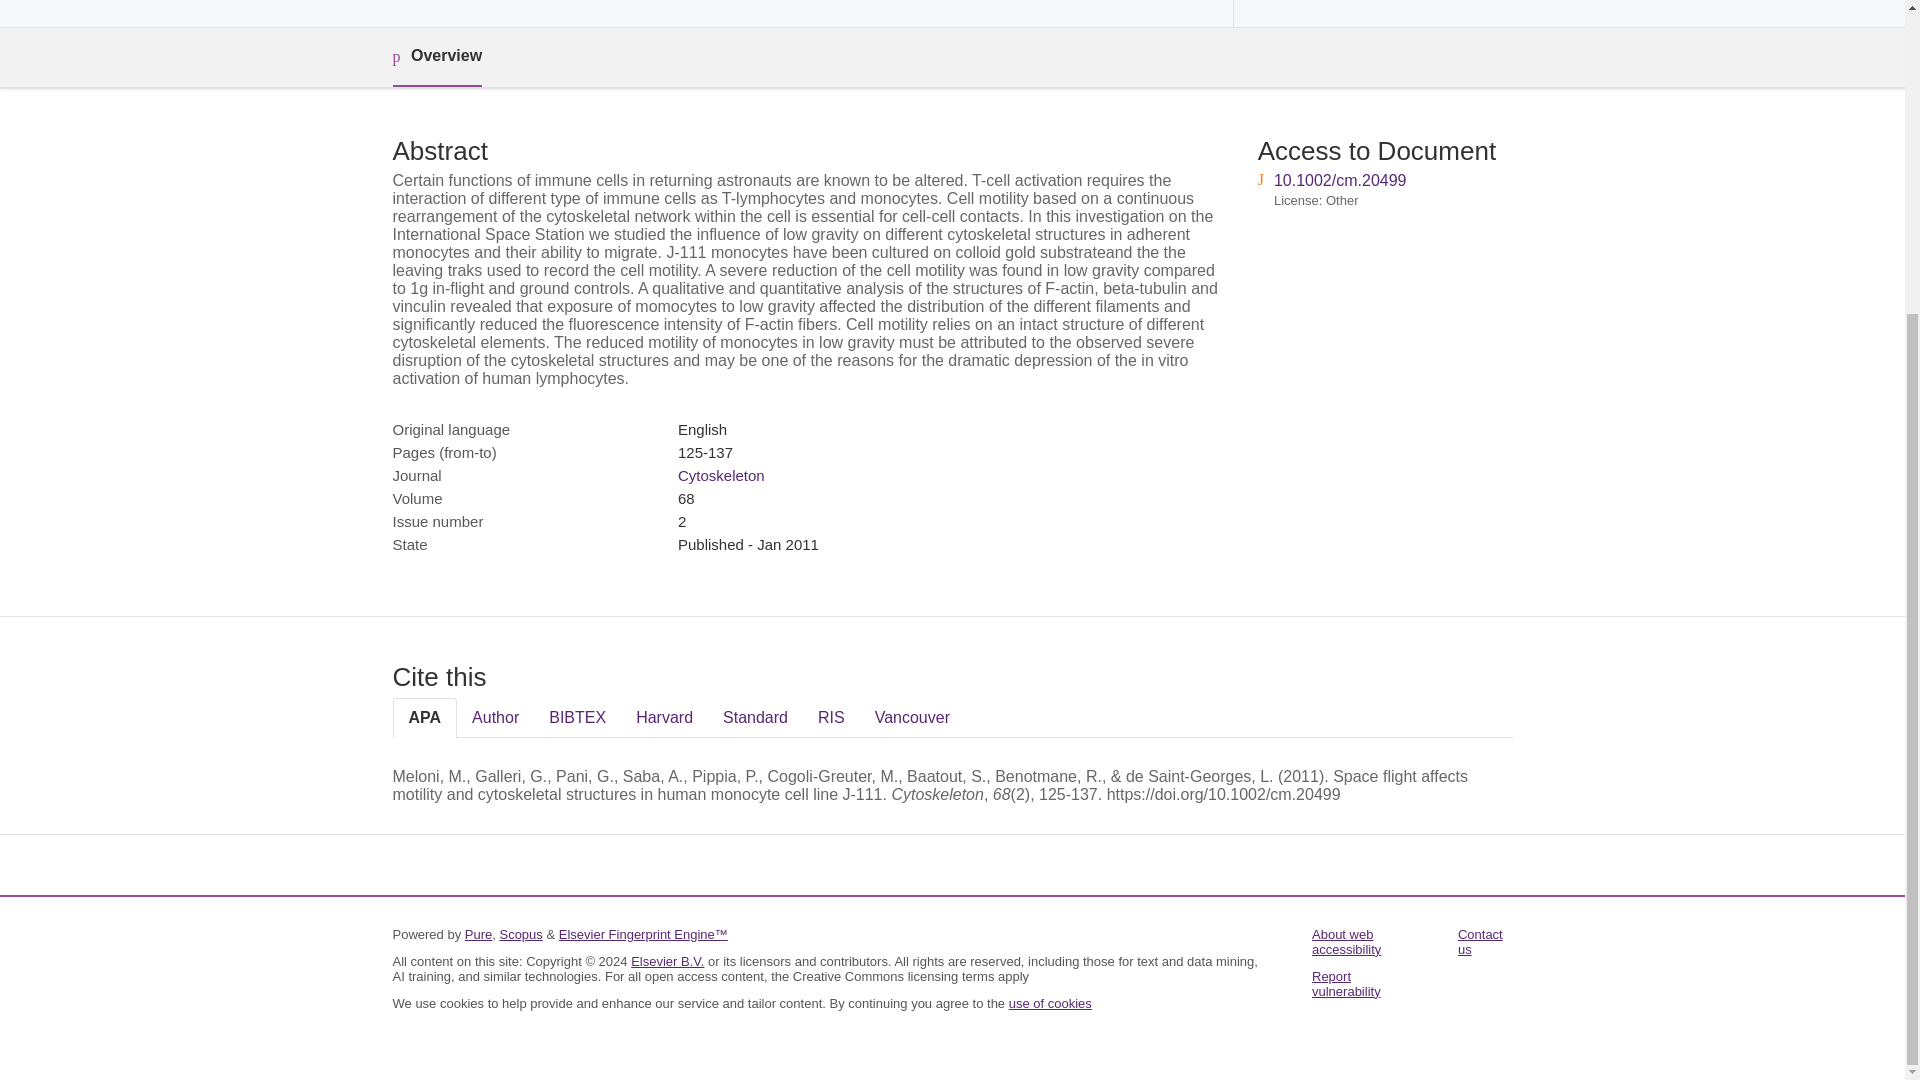  What do you see at coordinates (720, 474) in the screenshot?
I see `Cytoskeleton` at bounding box center [720, 474].